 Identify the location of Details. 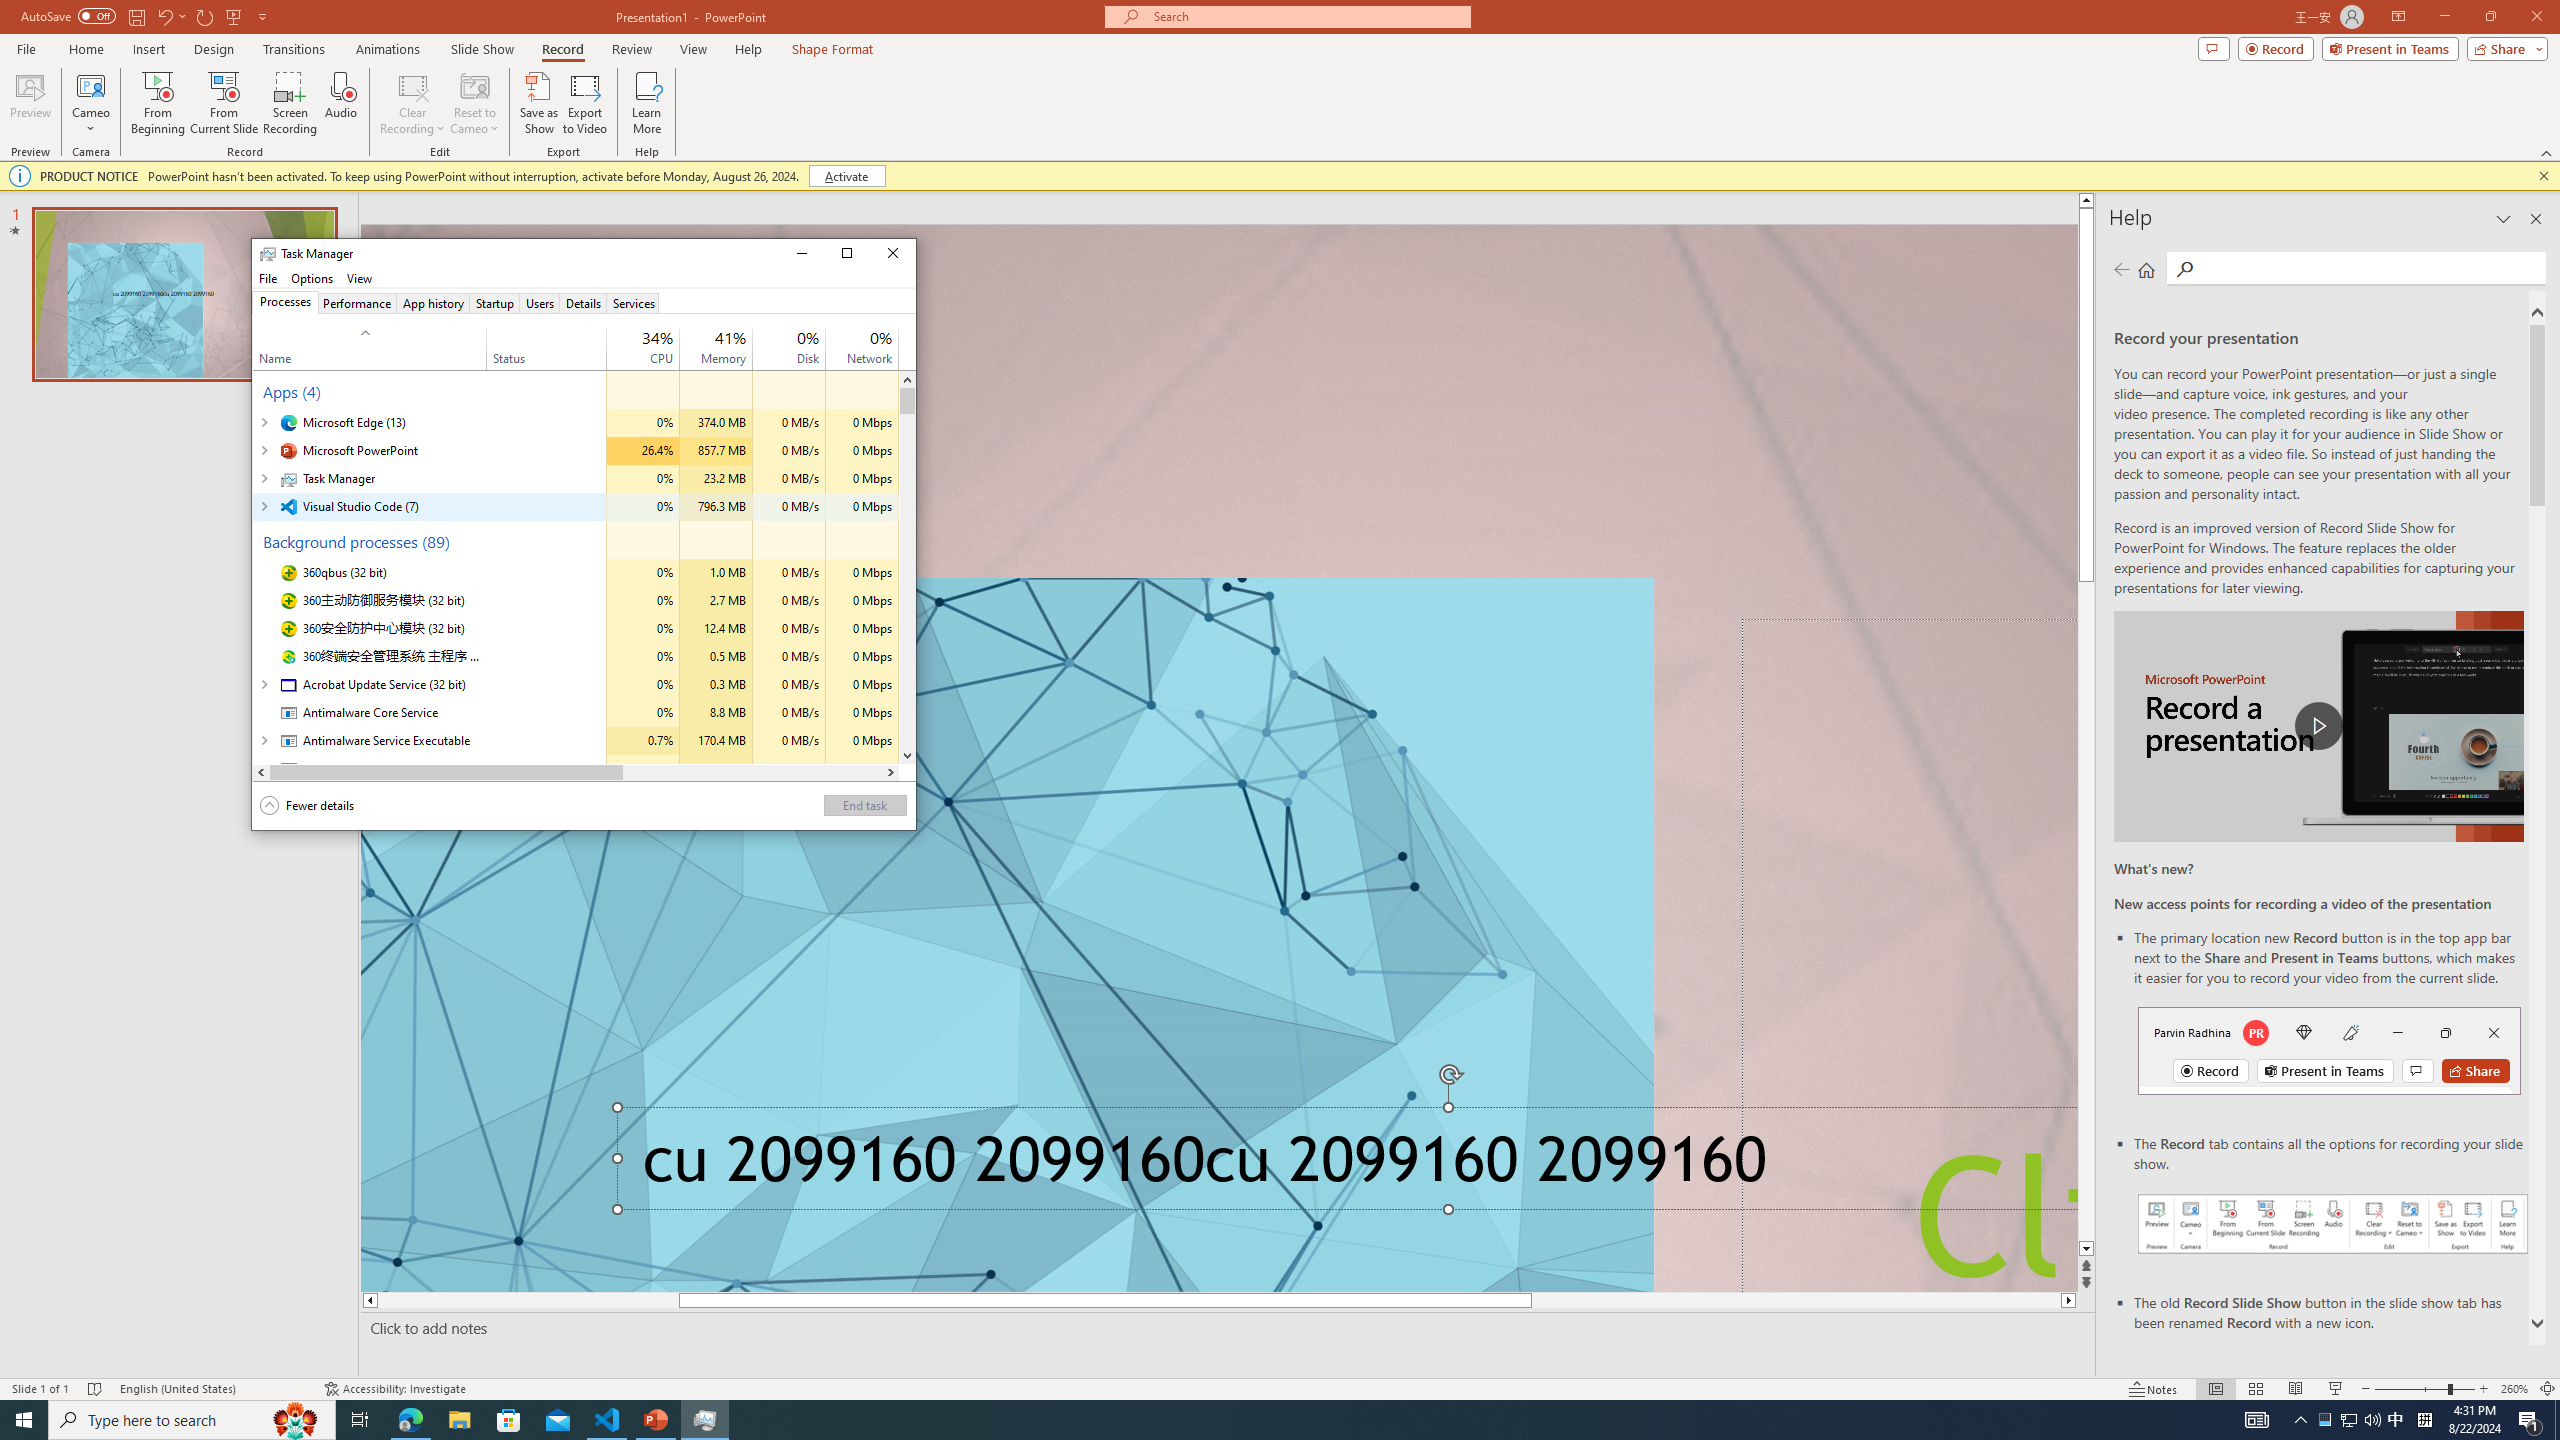
(583, 302).